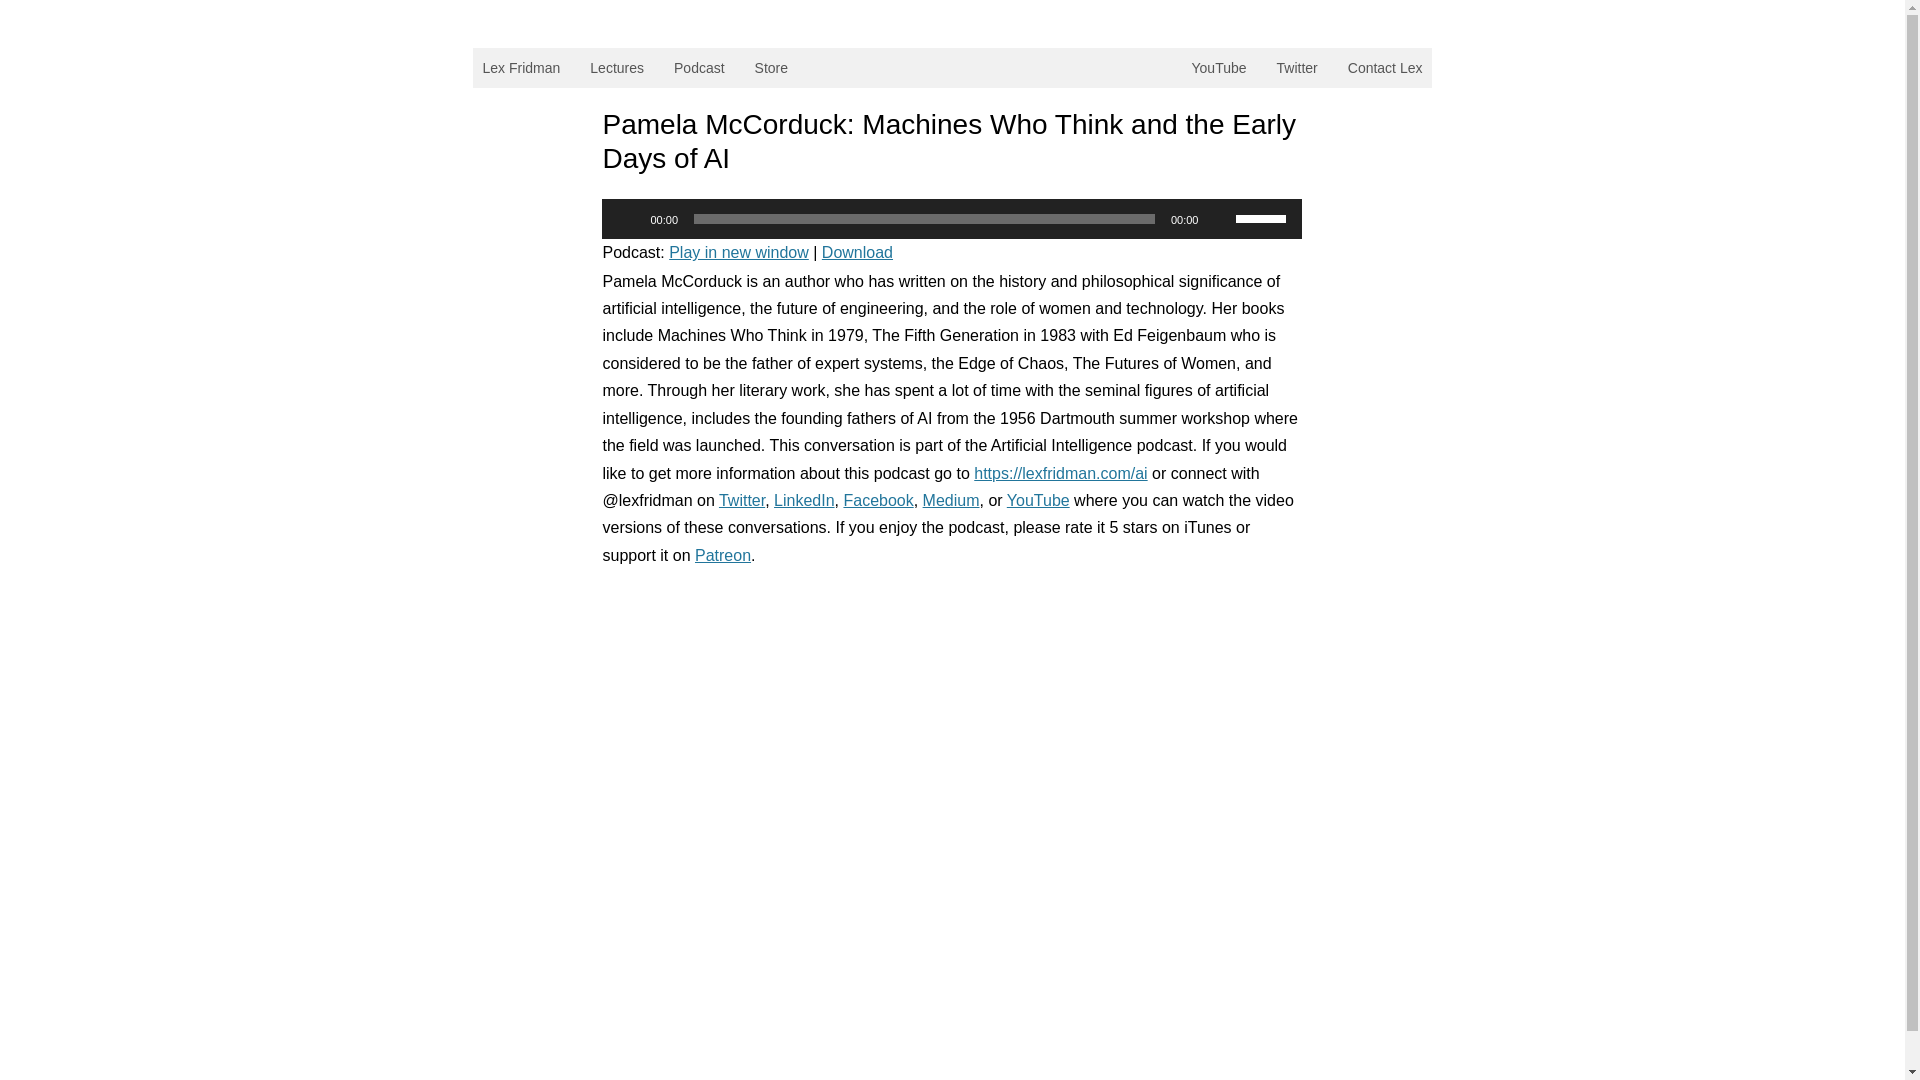 This screenshot has width=1920, height=1080. I want to click on Play, so click(628, 218).